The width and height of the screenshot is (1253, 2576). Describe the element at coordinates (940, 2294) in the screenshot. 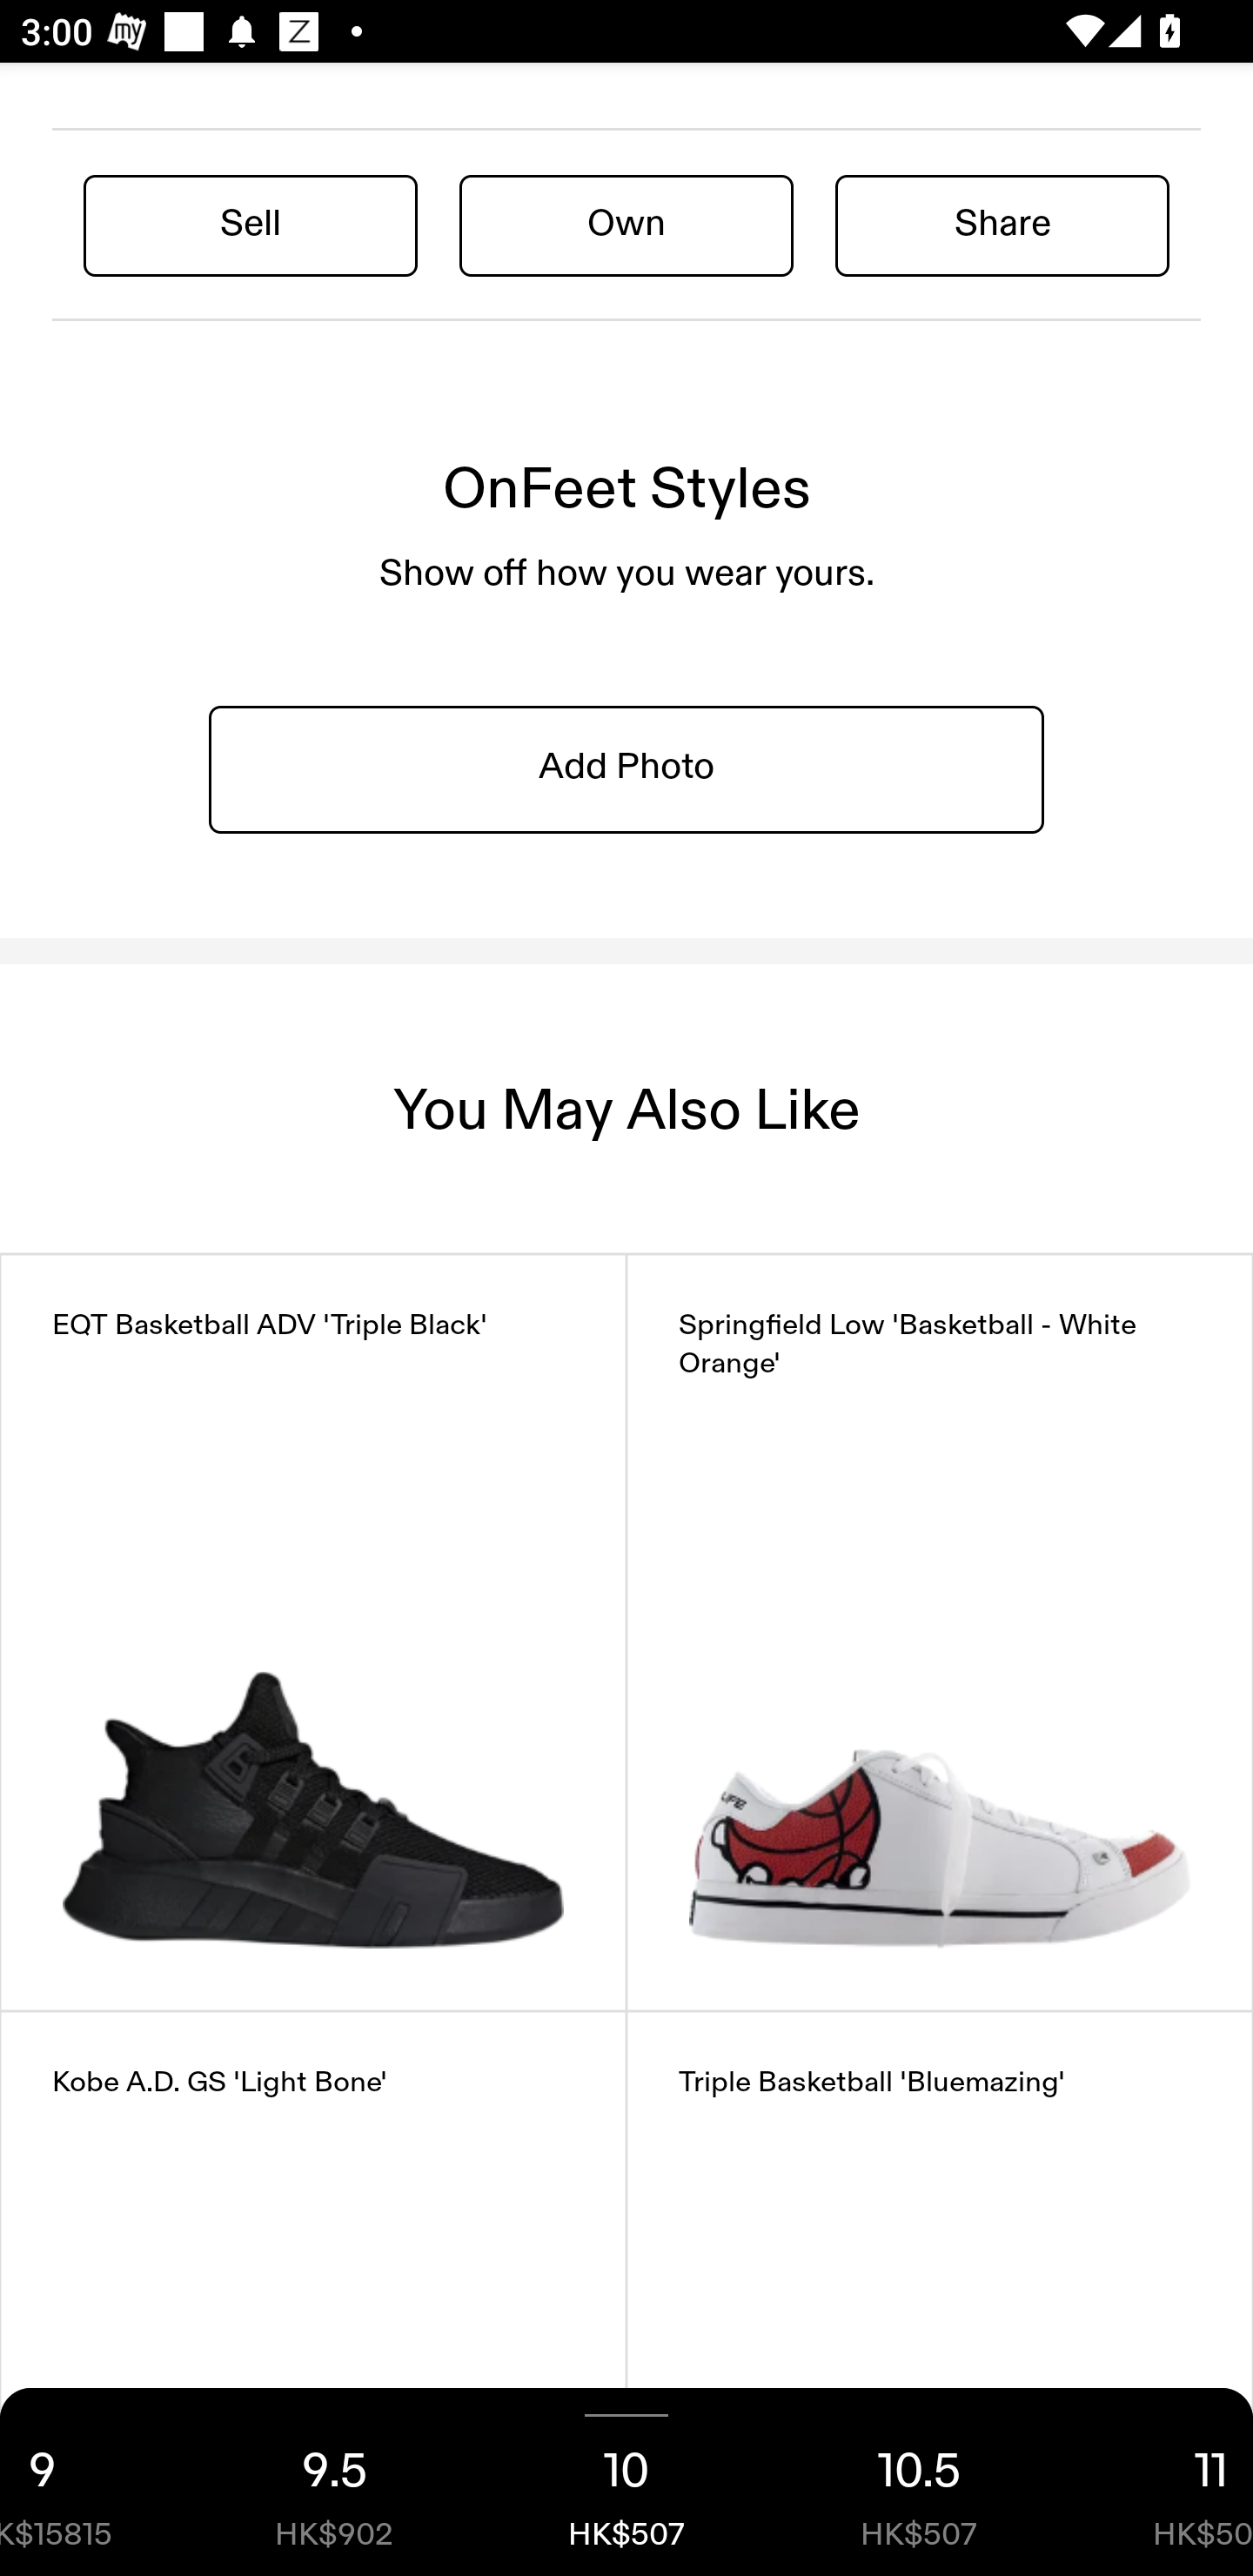

I see `Triple Basketball 'Bluemazing'` at that location.